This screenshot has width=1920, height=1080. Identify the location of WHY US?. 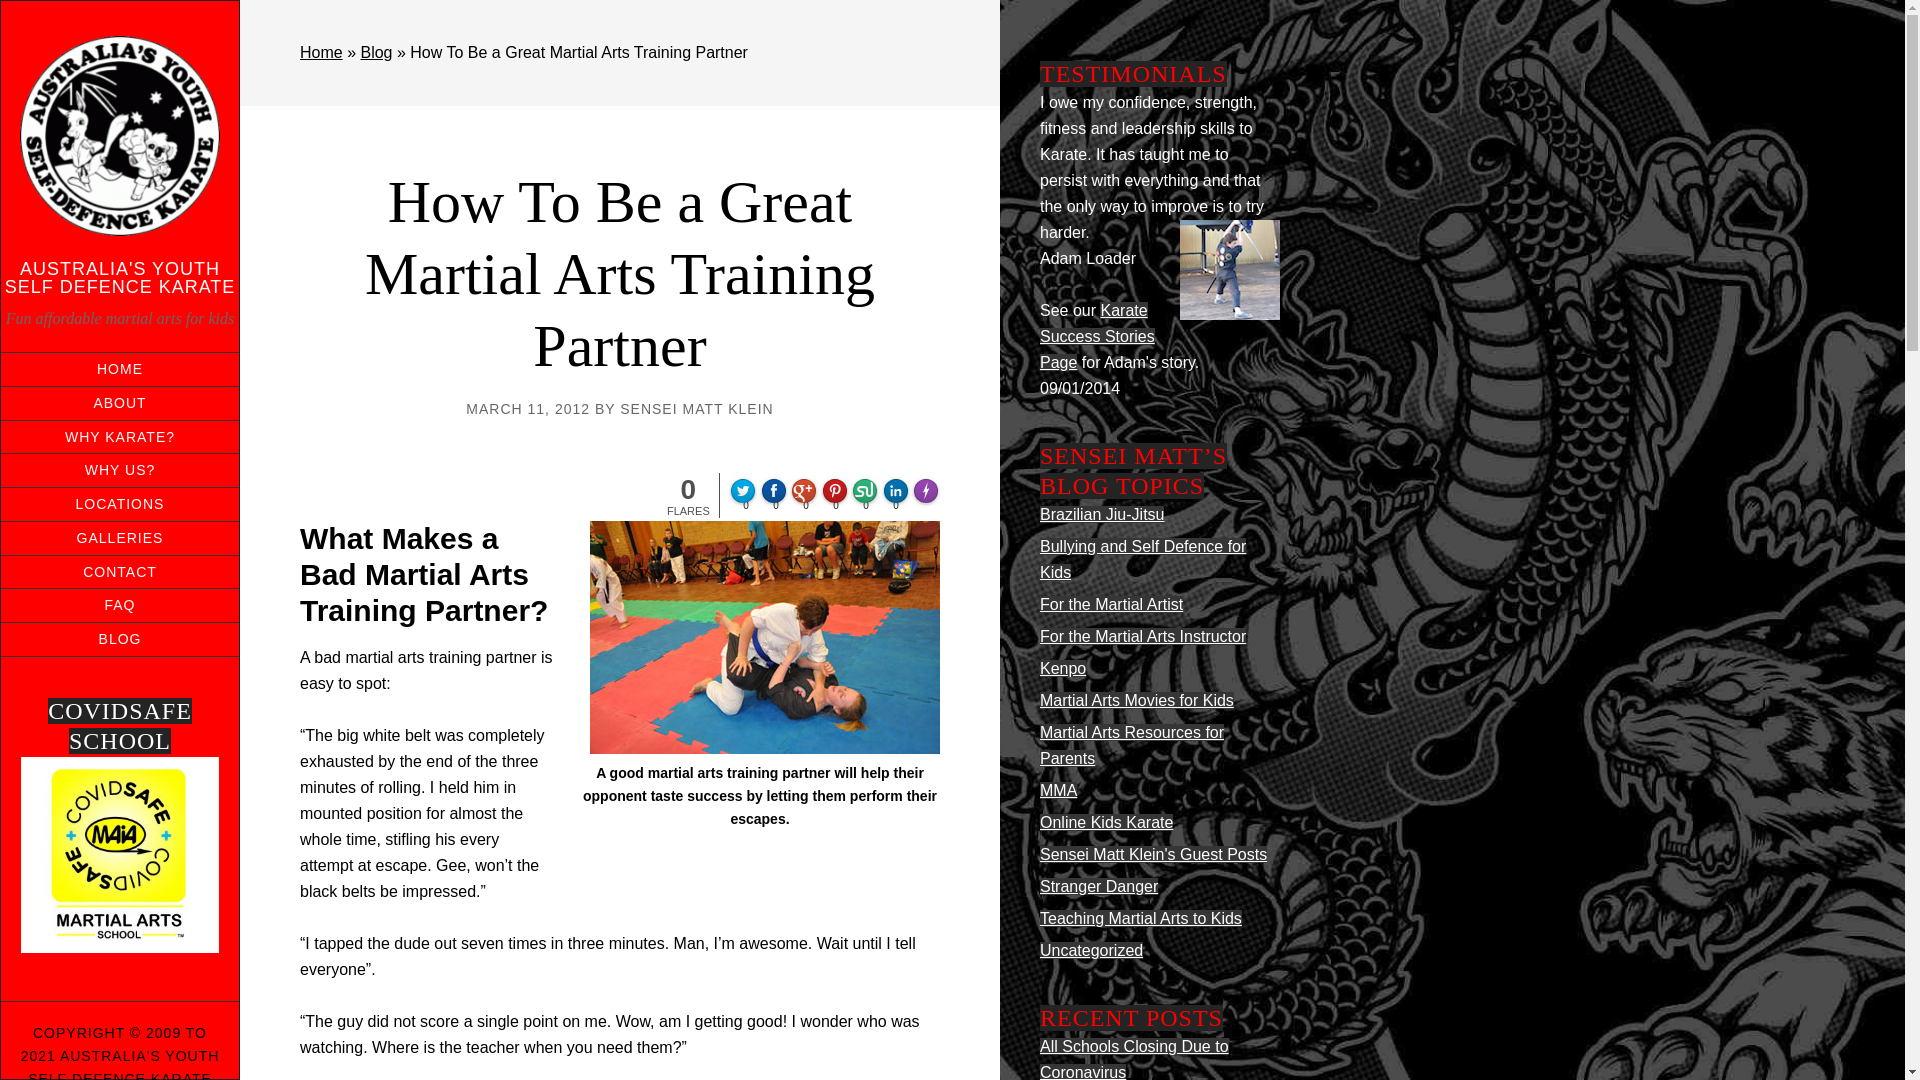
(120, 470).